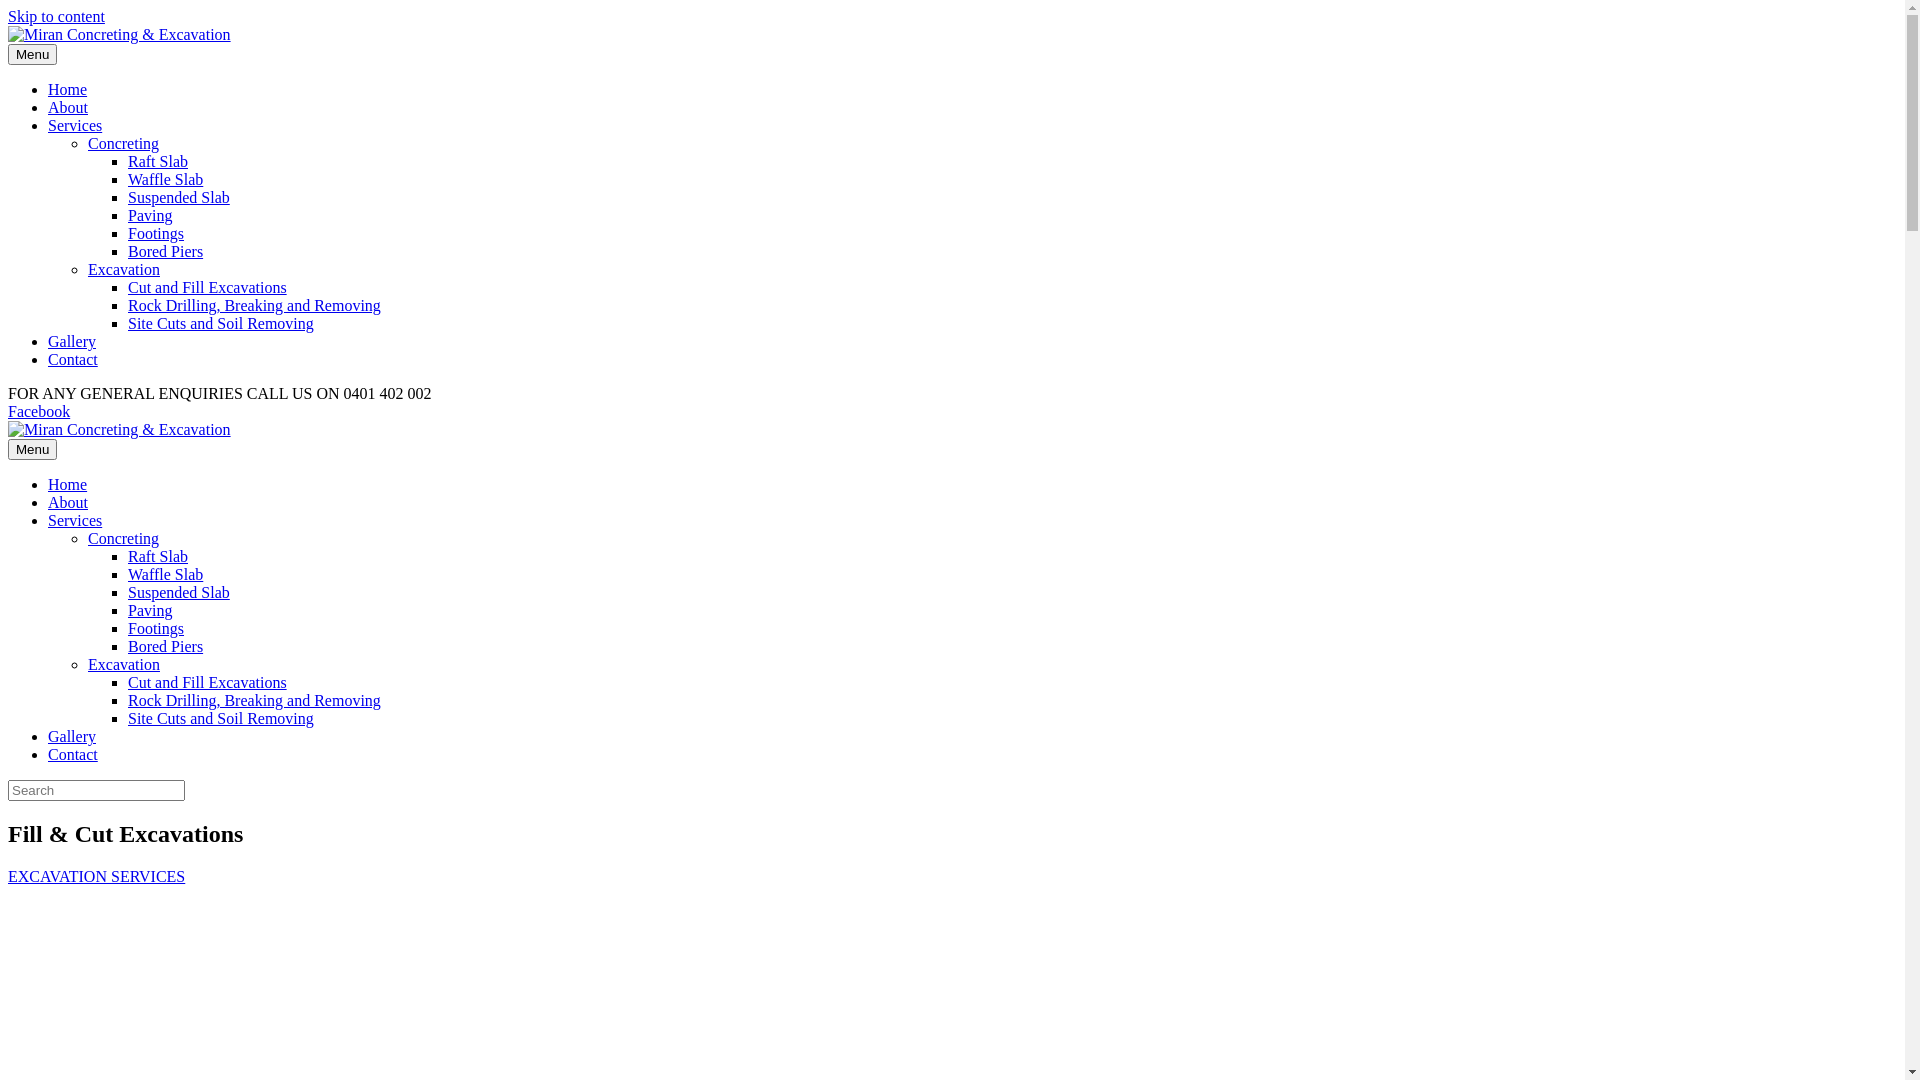 The width and height of the screenshot is (1920, 1080). I want to click on Gallery, so click(72, 736).